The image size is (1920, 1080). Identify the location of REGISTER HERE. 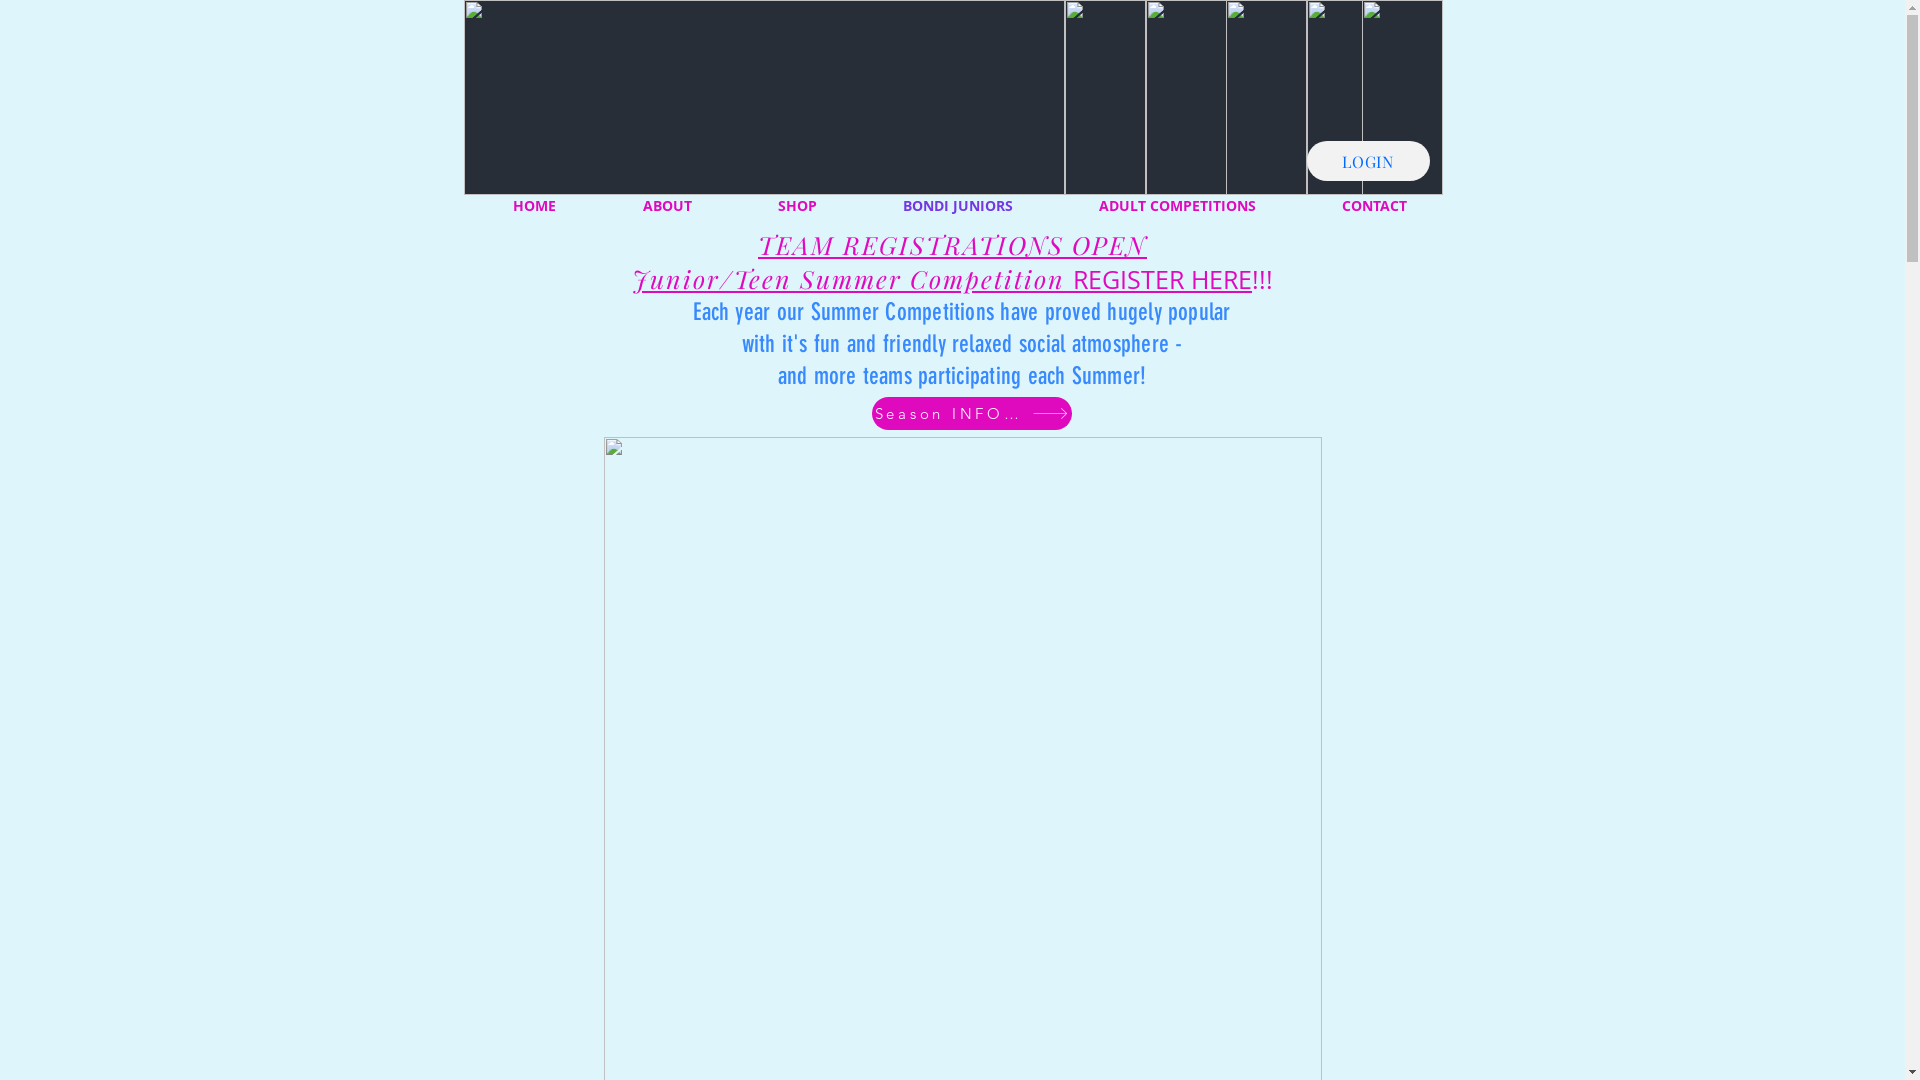
(1162, 280).